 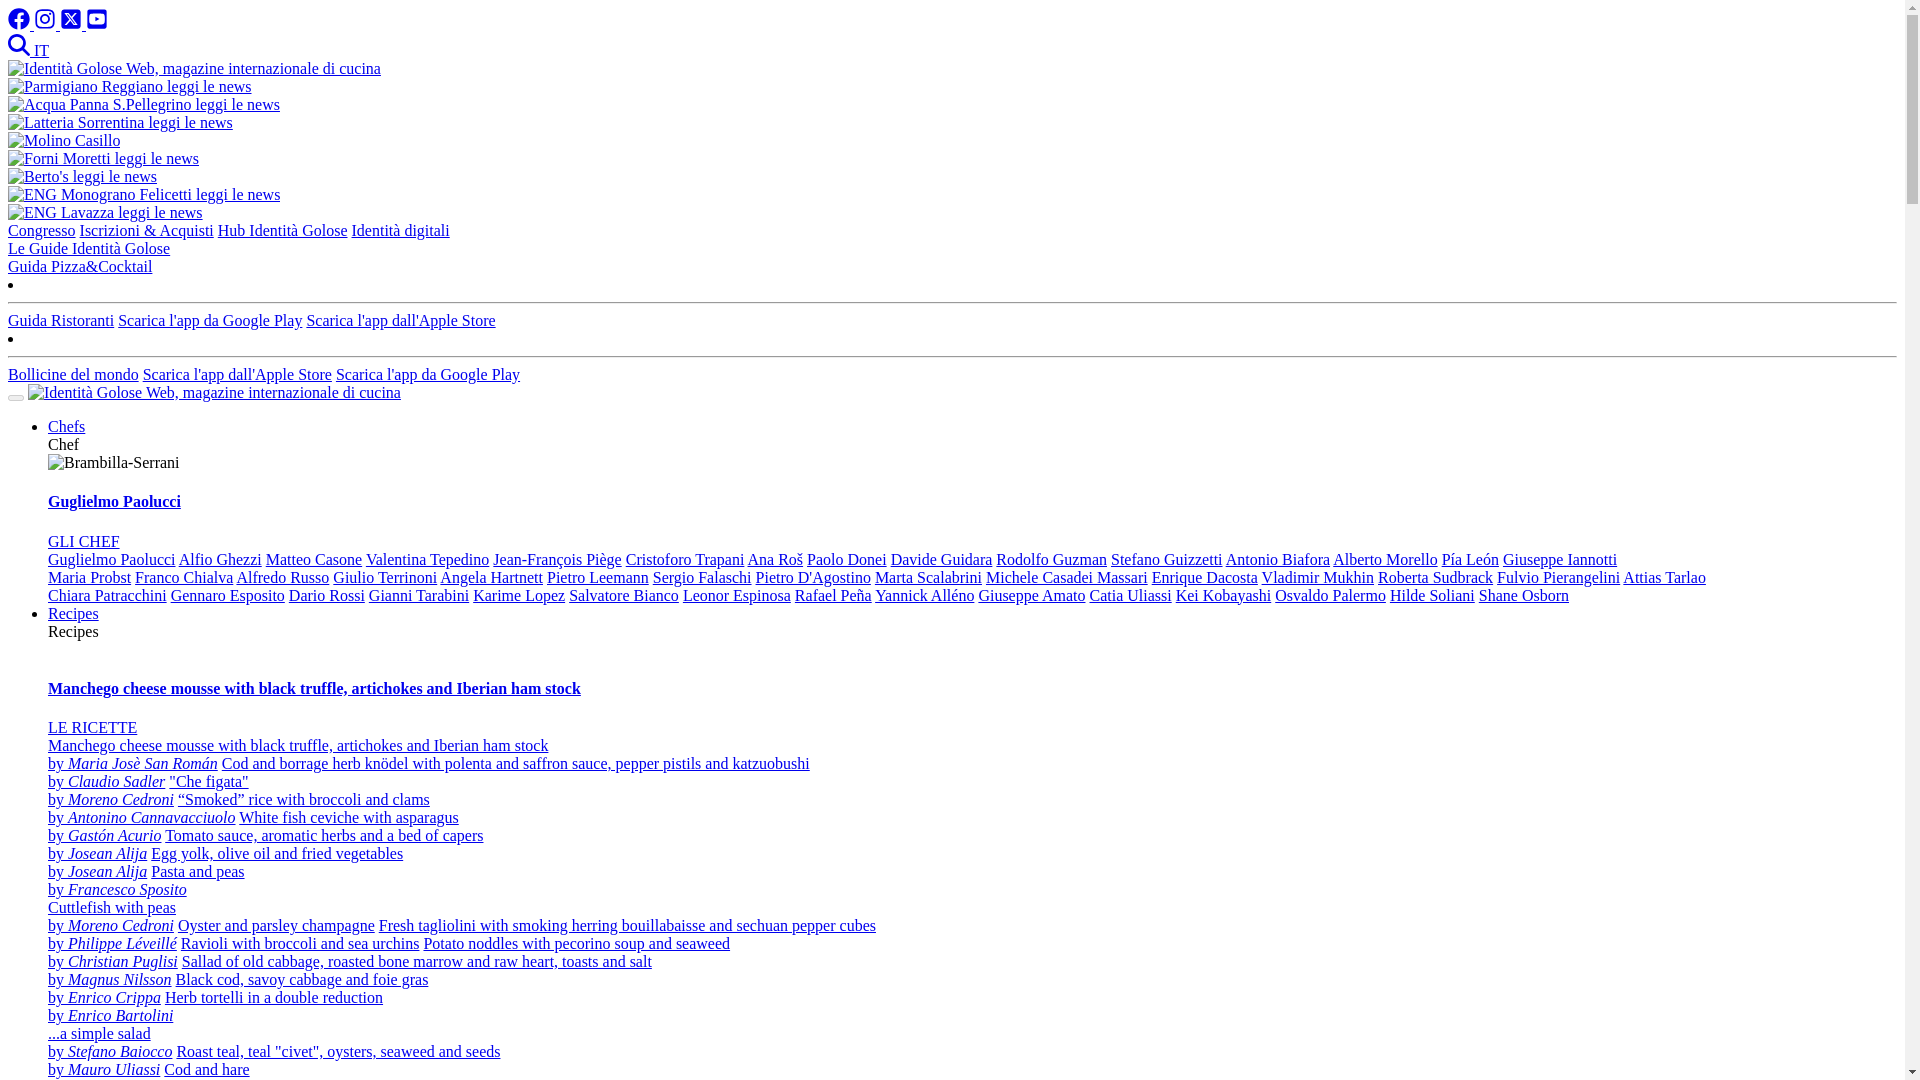 What do you see at coordinates (46, 24) in the screenshot?
I see `Instagram` at bounding box center [46, 24].